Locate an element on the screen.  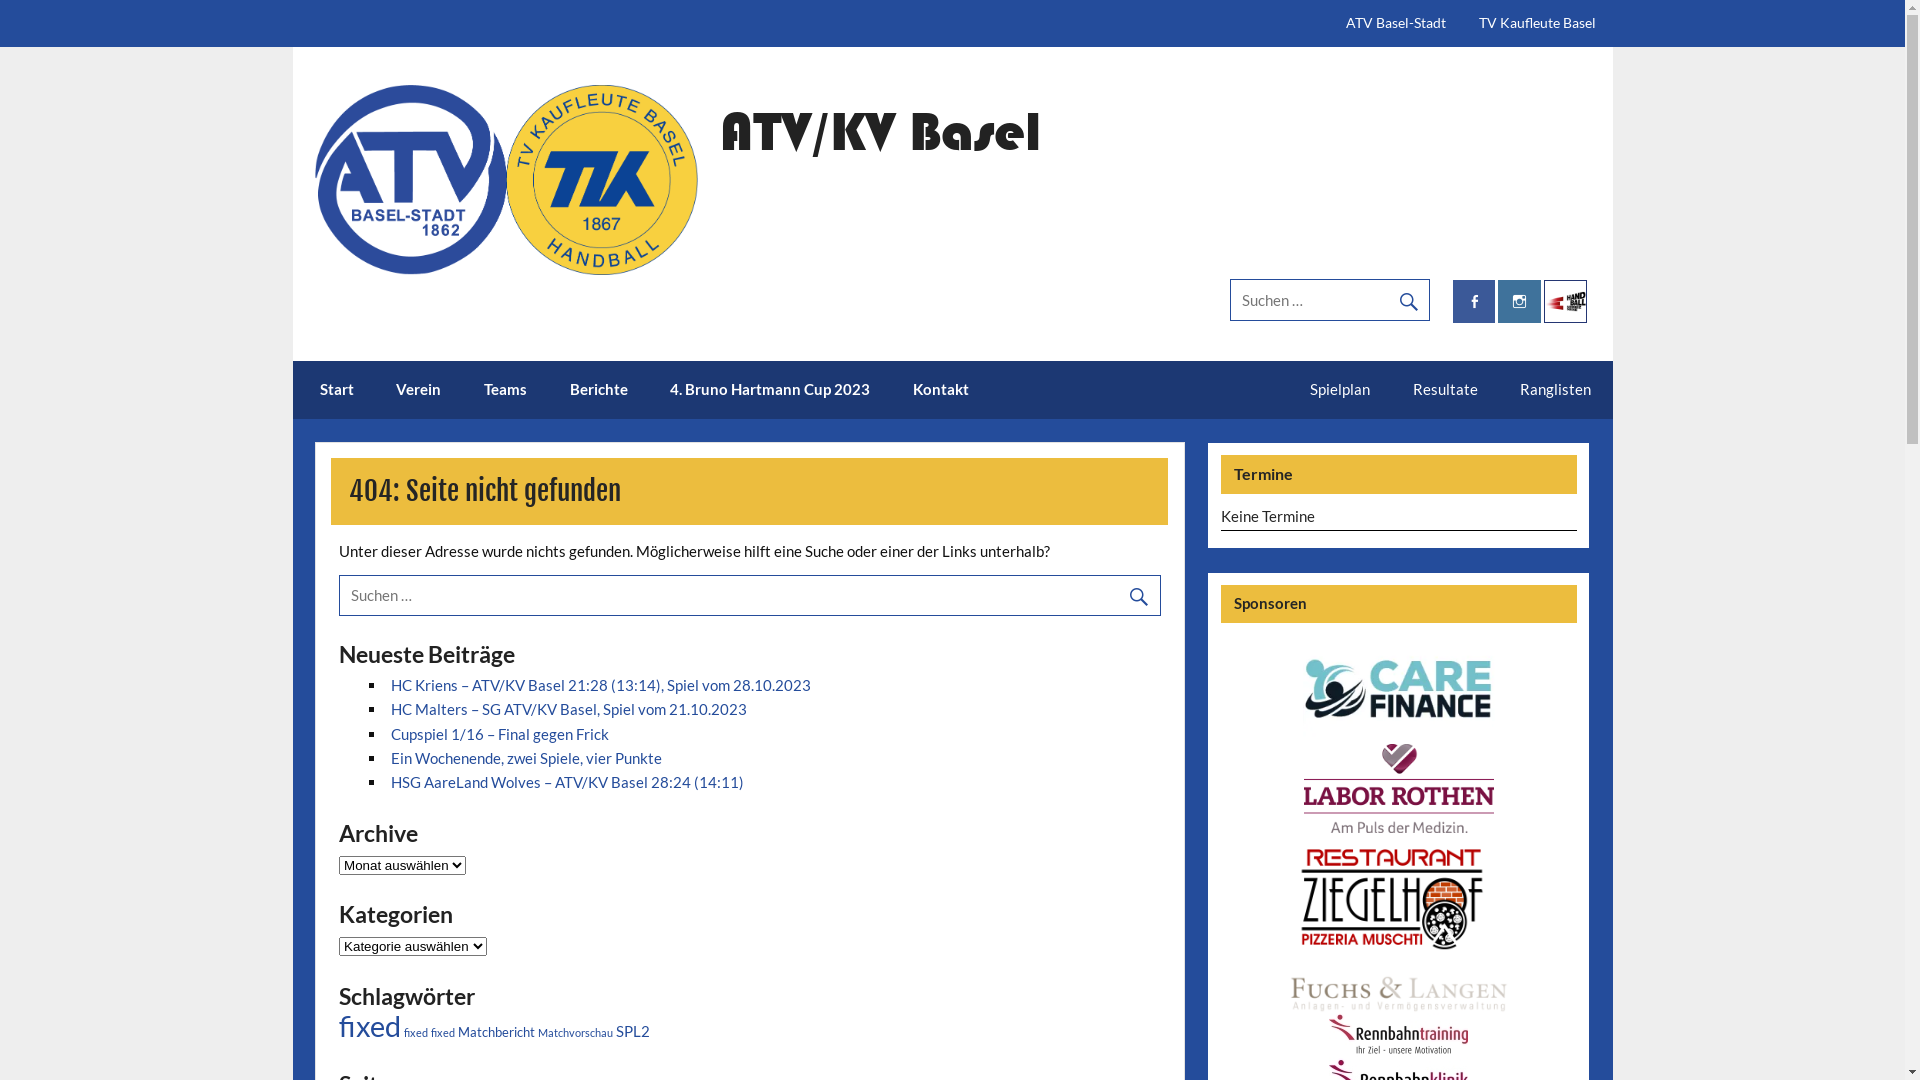
fixed is located at coordinates (443, 1032).